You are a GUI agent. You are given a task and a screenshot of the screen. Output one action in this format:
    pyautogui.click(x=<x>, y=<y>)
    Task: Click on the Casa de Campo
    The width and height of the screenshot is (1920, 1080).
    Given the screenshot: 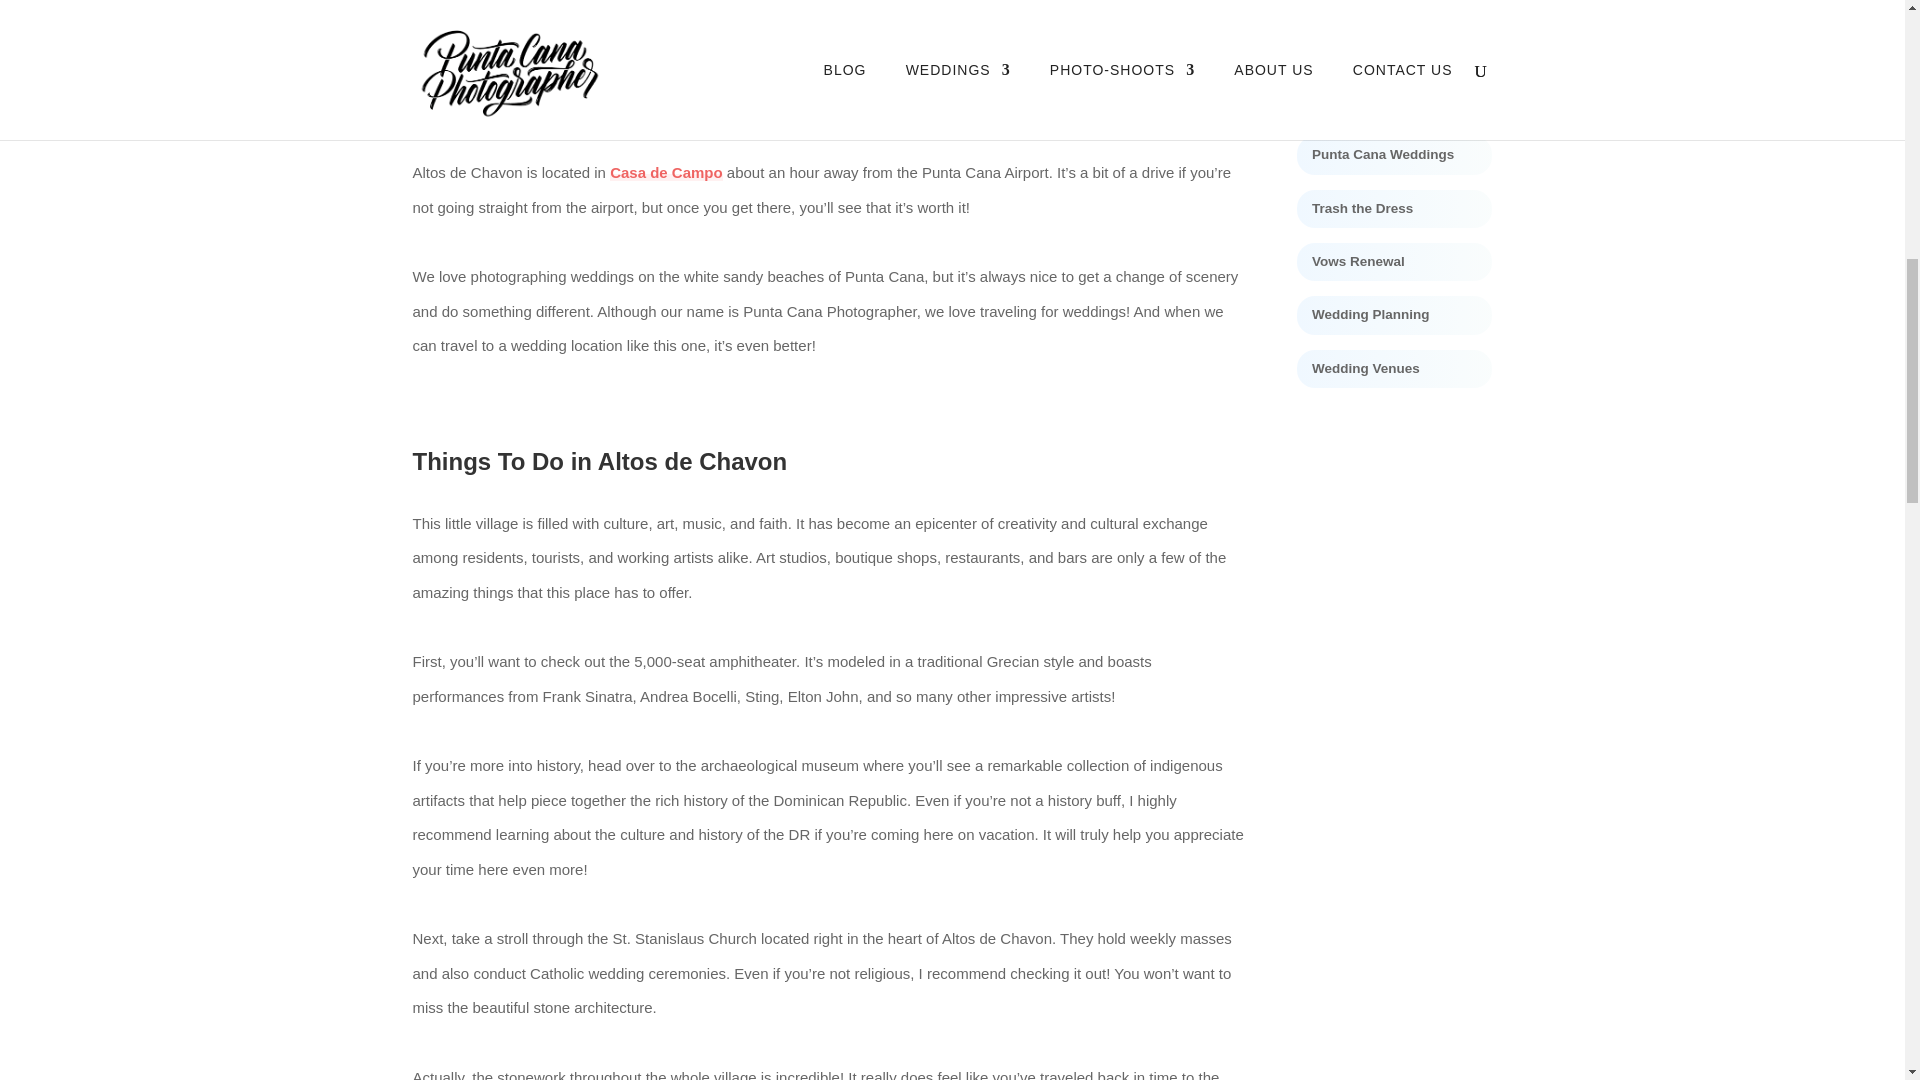 What is the action you would take?
    pyautogui.click(x=666, y=172)
    